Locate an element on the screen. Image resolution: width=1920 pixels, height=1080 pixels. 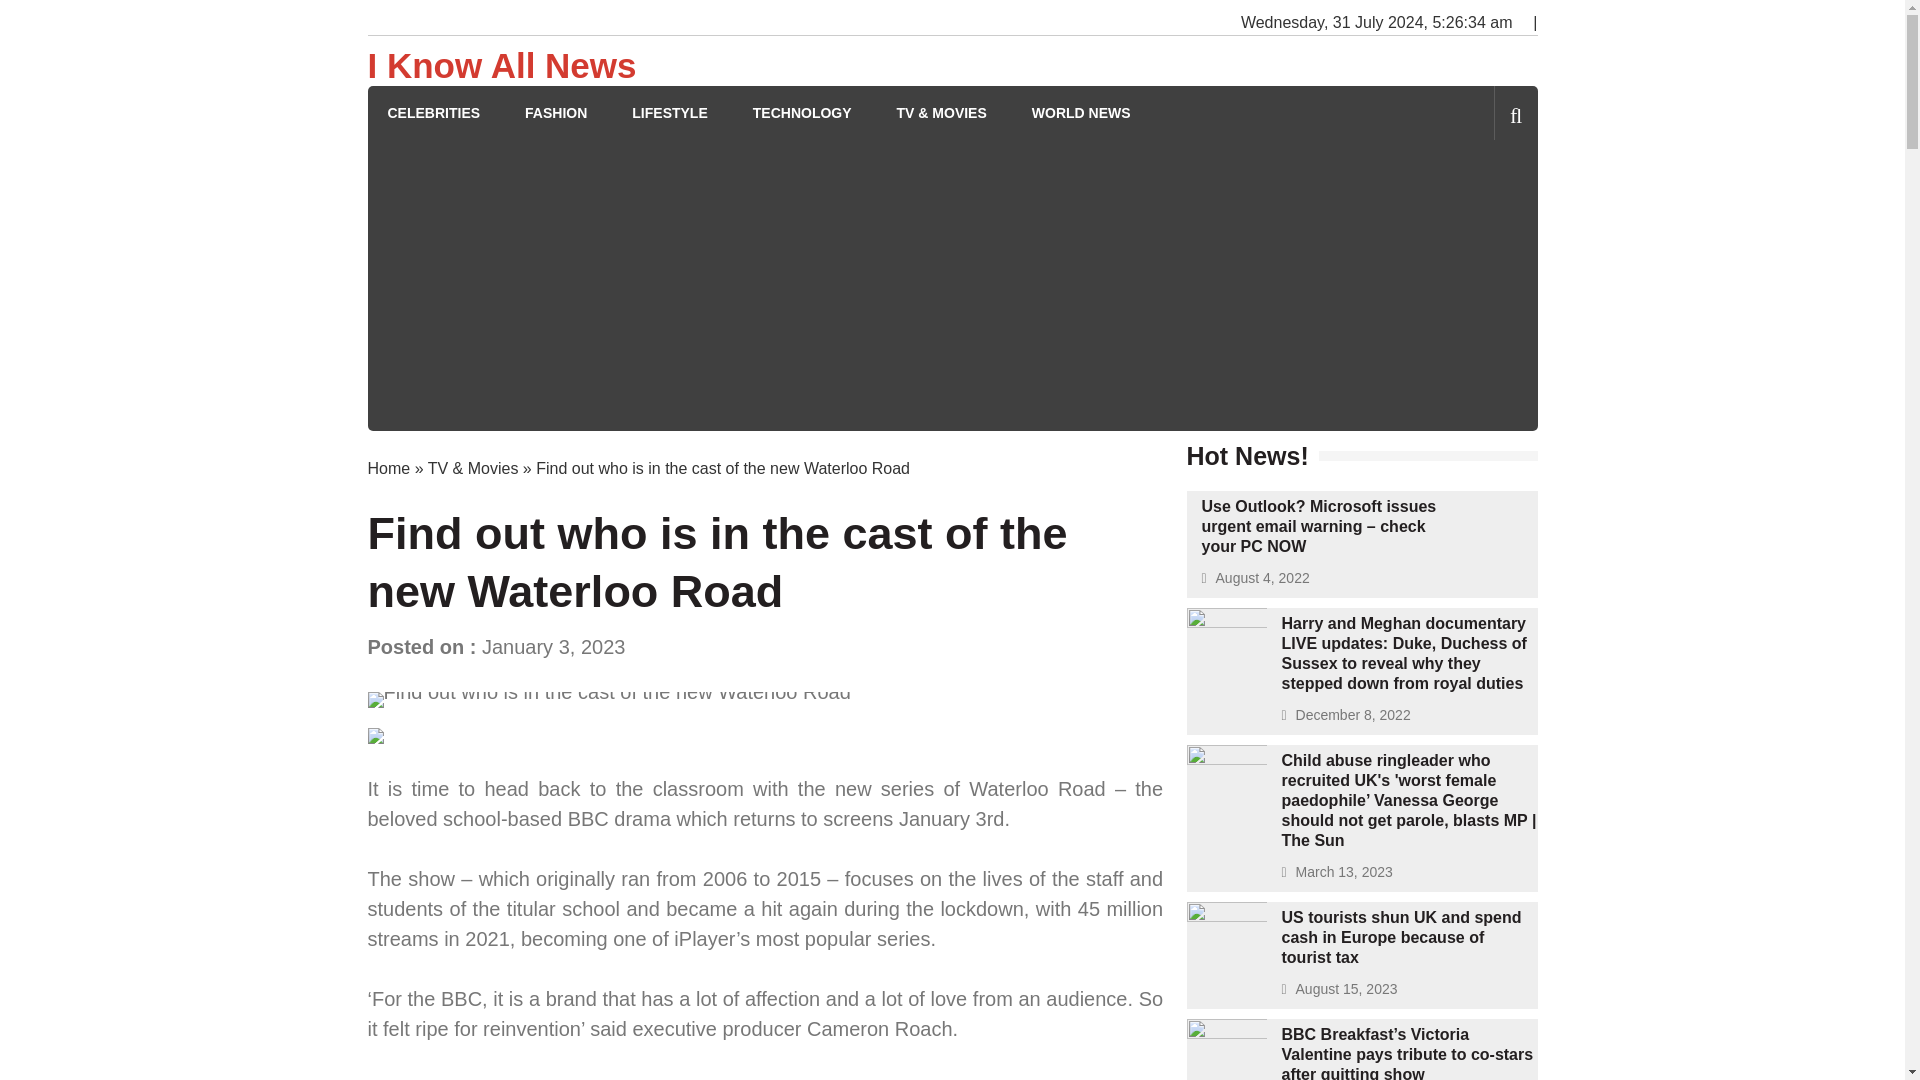
March 13, 2023 is located at coordinates (1344, 872).